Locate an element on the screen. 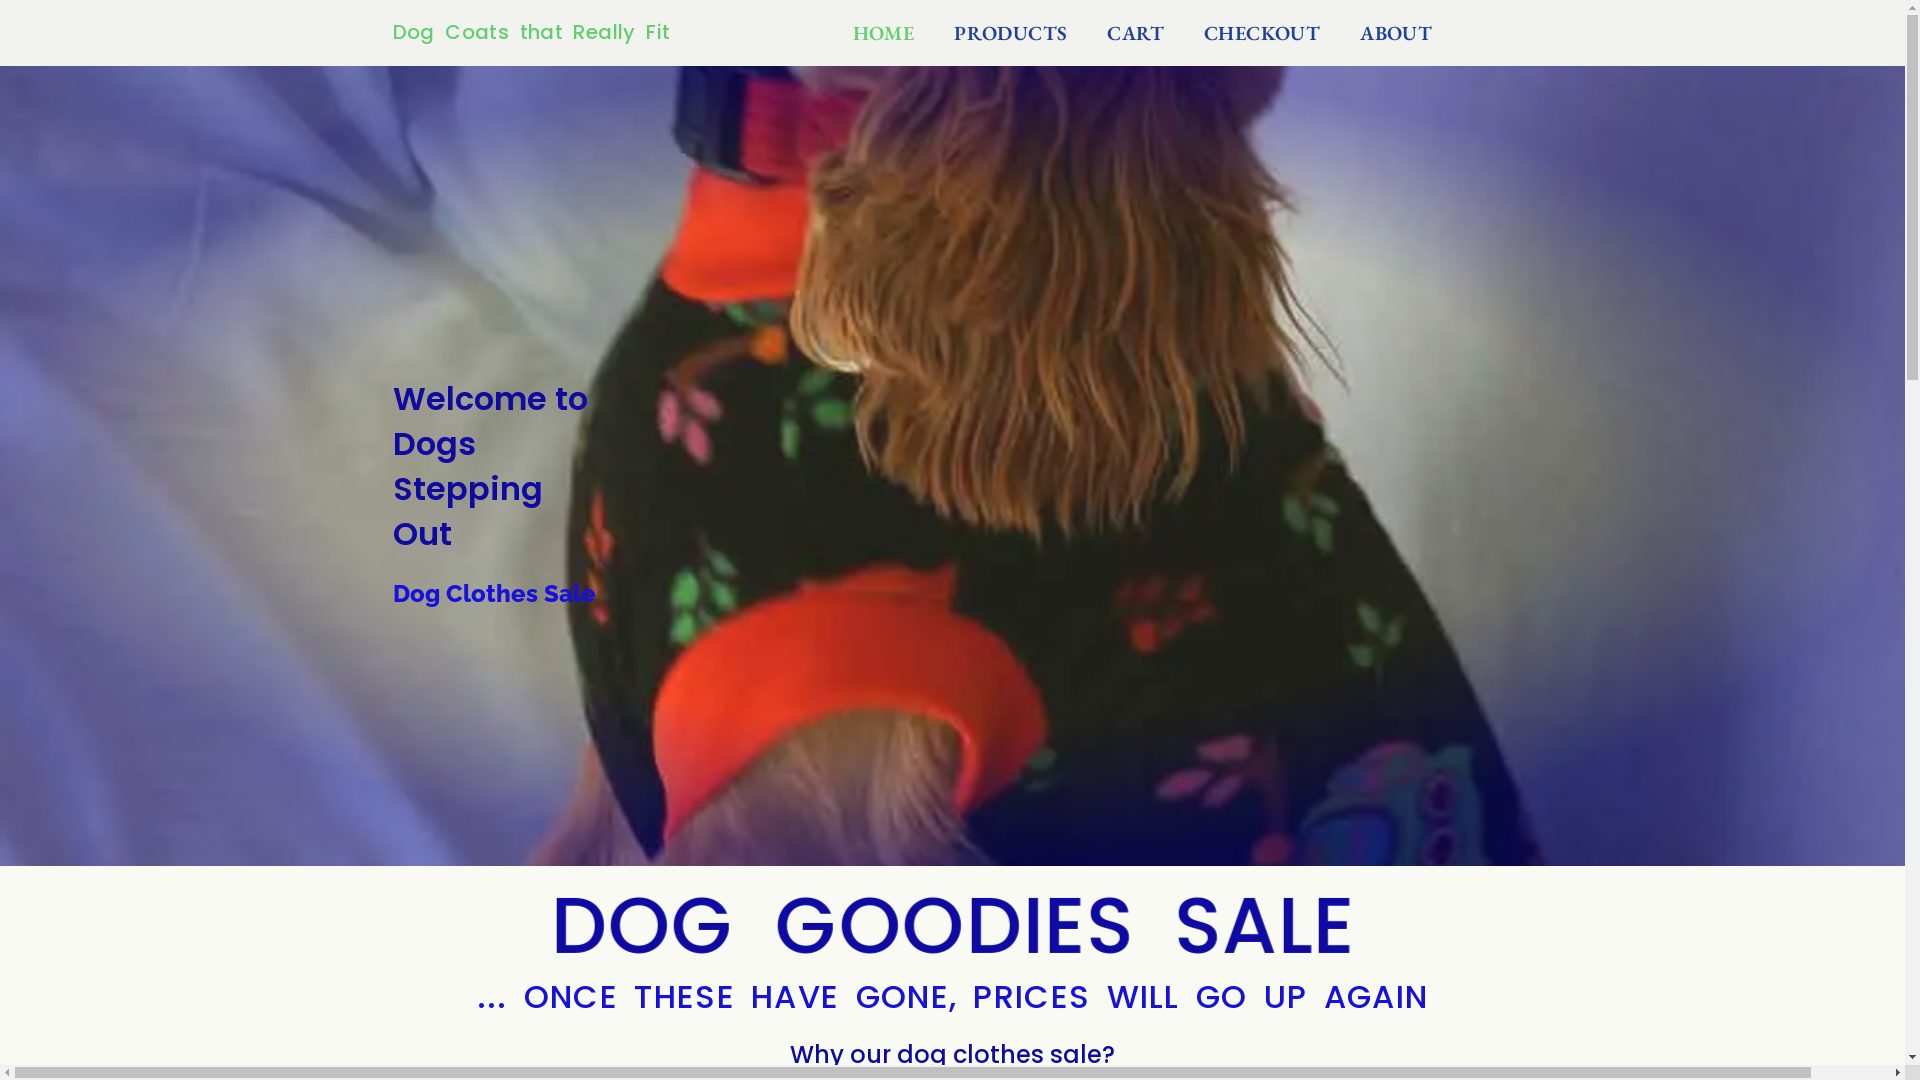 The image size is (1920, 1080). Dog Coats that Really Fit is located at coordinates (531, 32).